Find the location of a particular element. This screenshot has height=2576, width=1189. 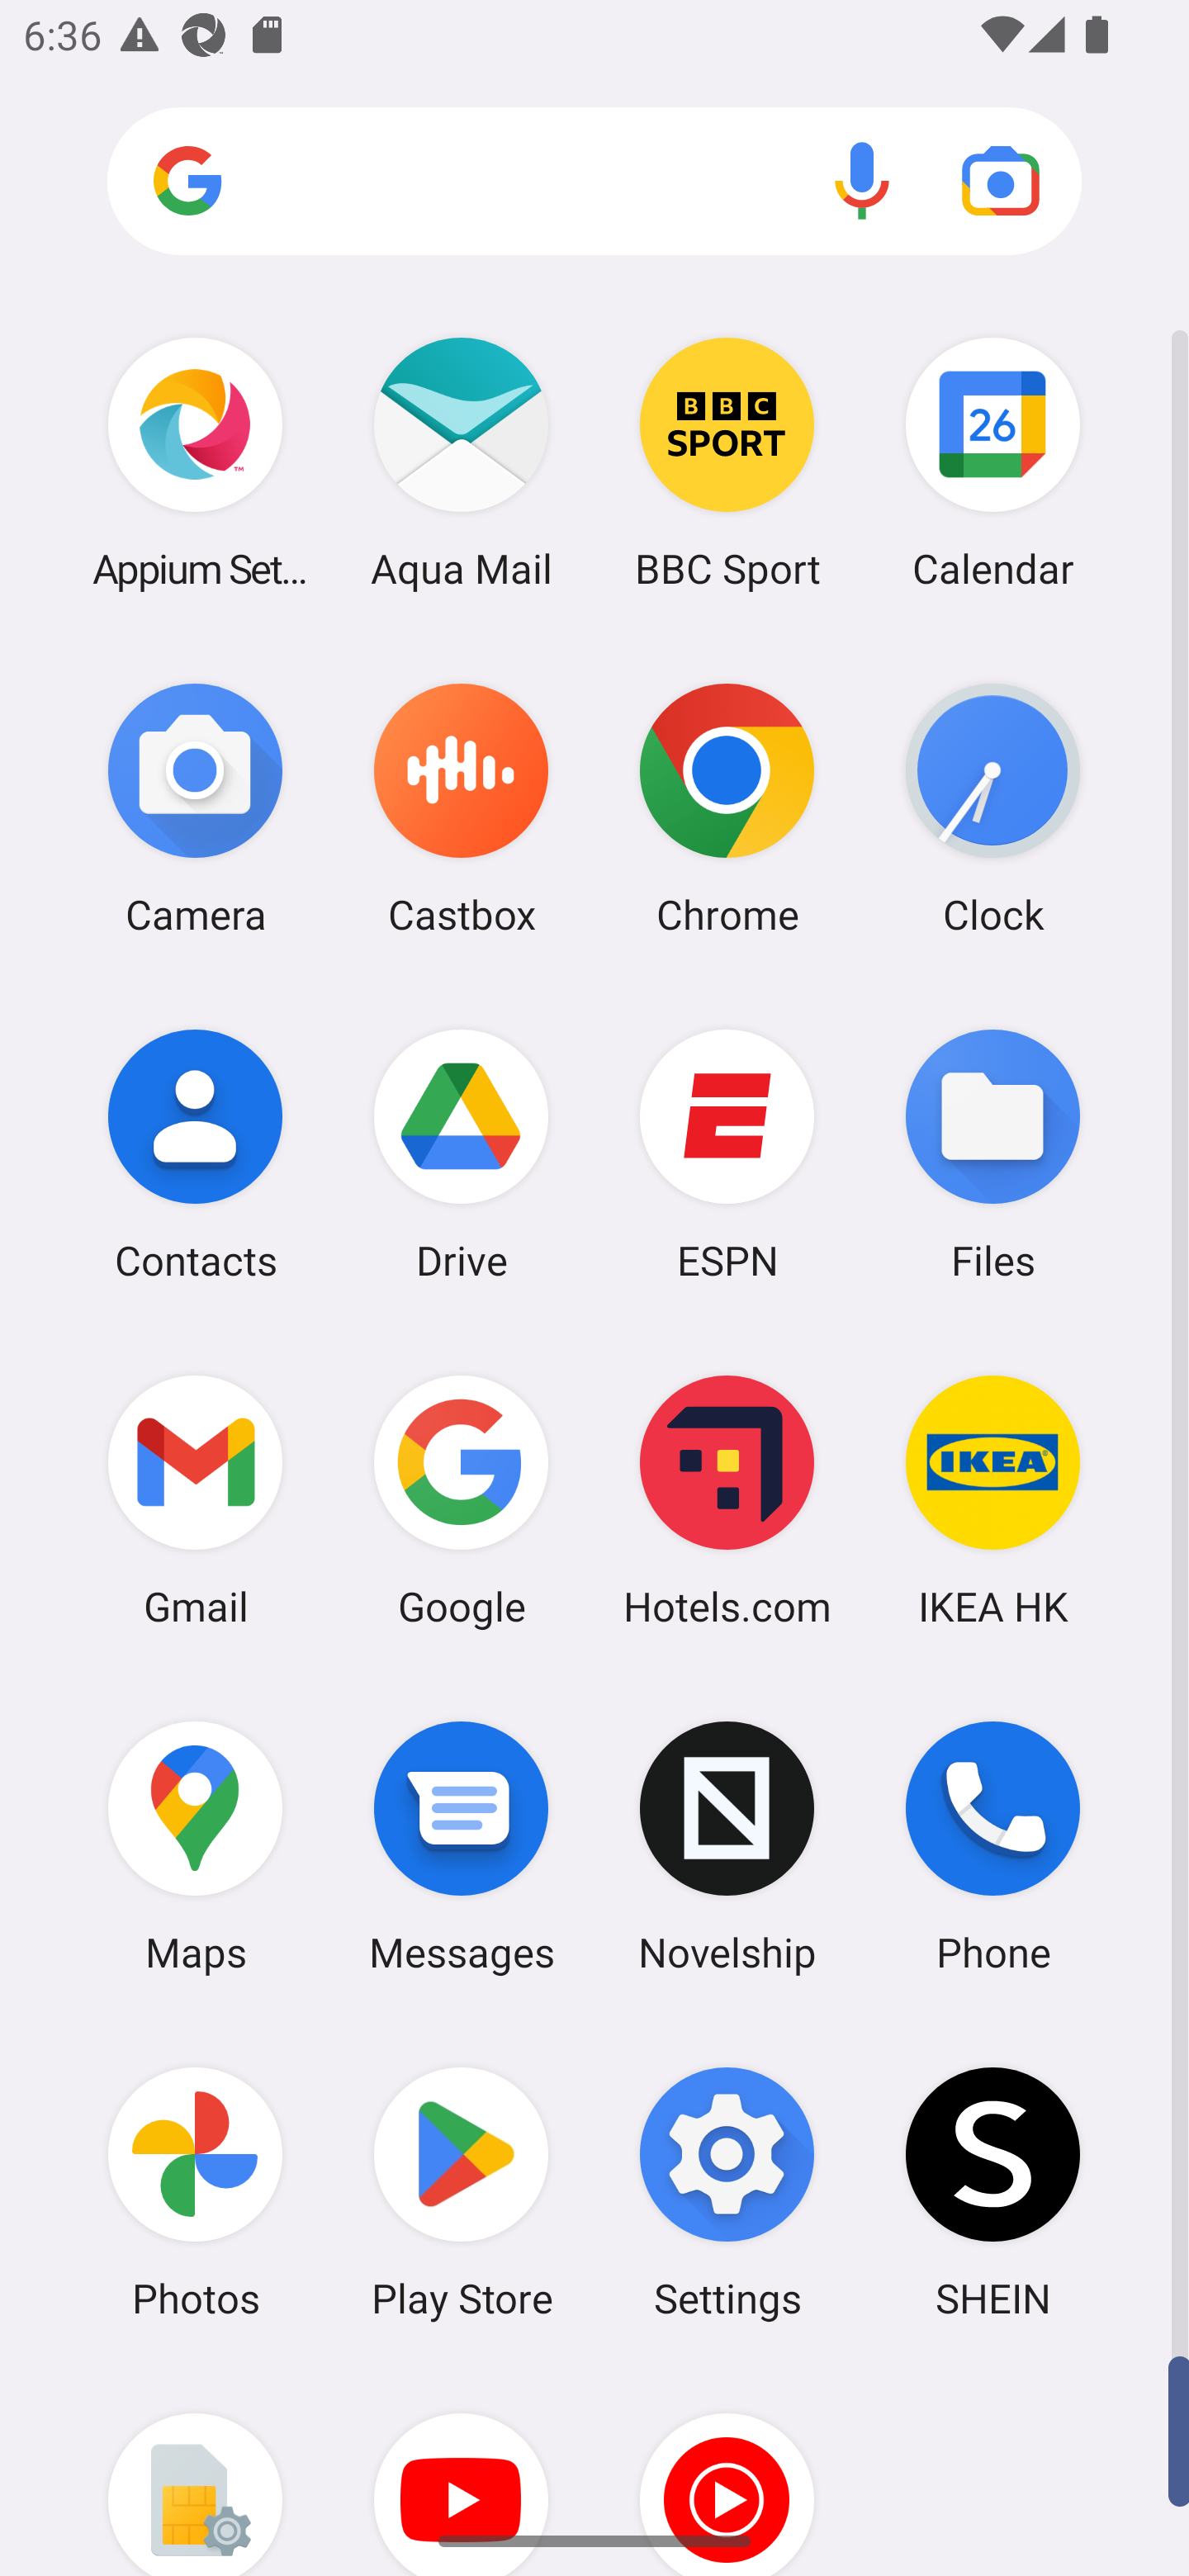

Drive is located at coordinates (461, 1153).